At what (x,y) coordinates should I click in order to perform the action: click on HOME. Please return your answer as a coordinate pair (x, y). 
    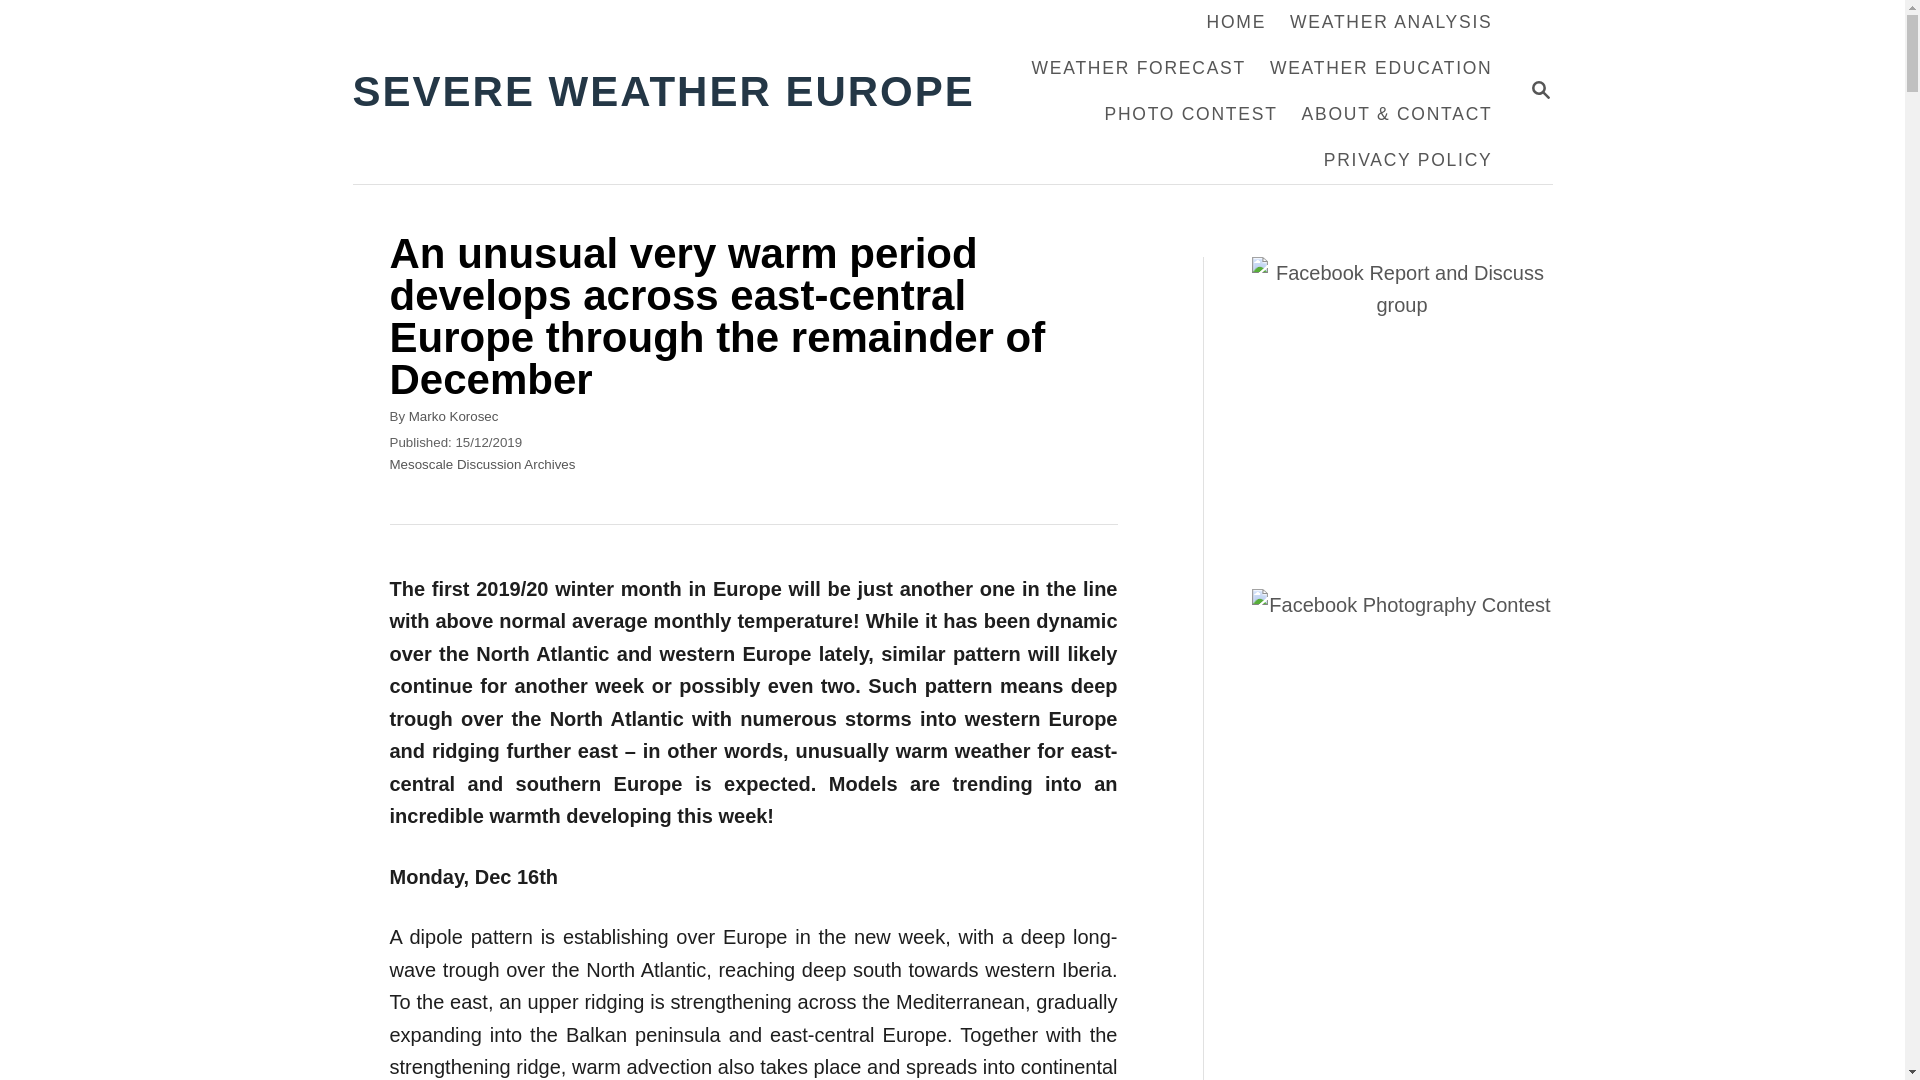
    Looking at the image, I should click on (1540, 89).